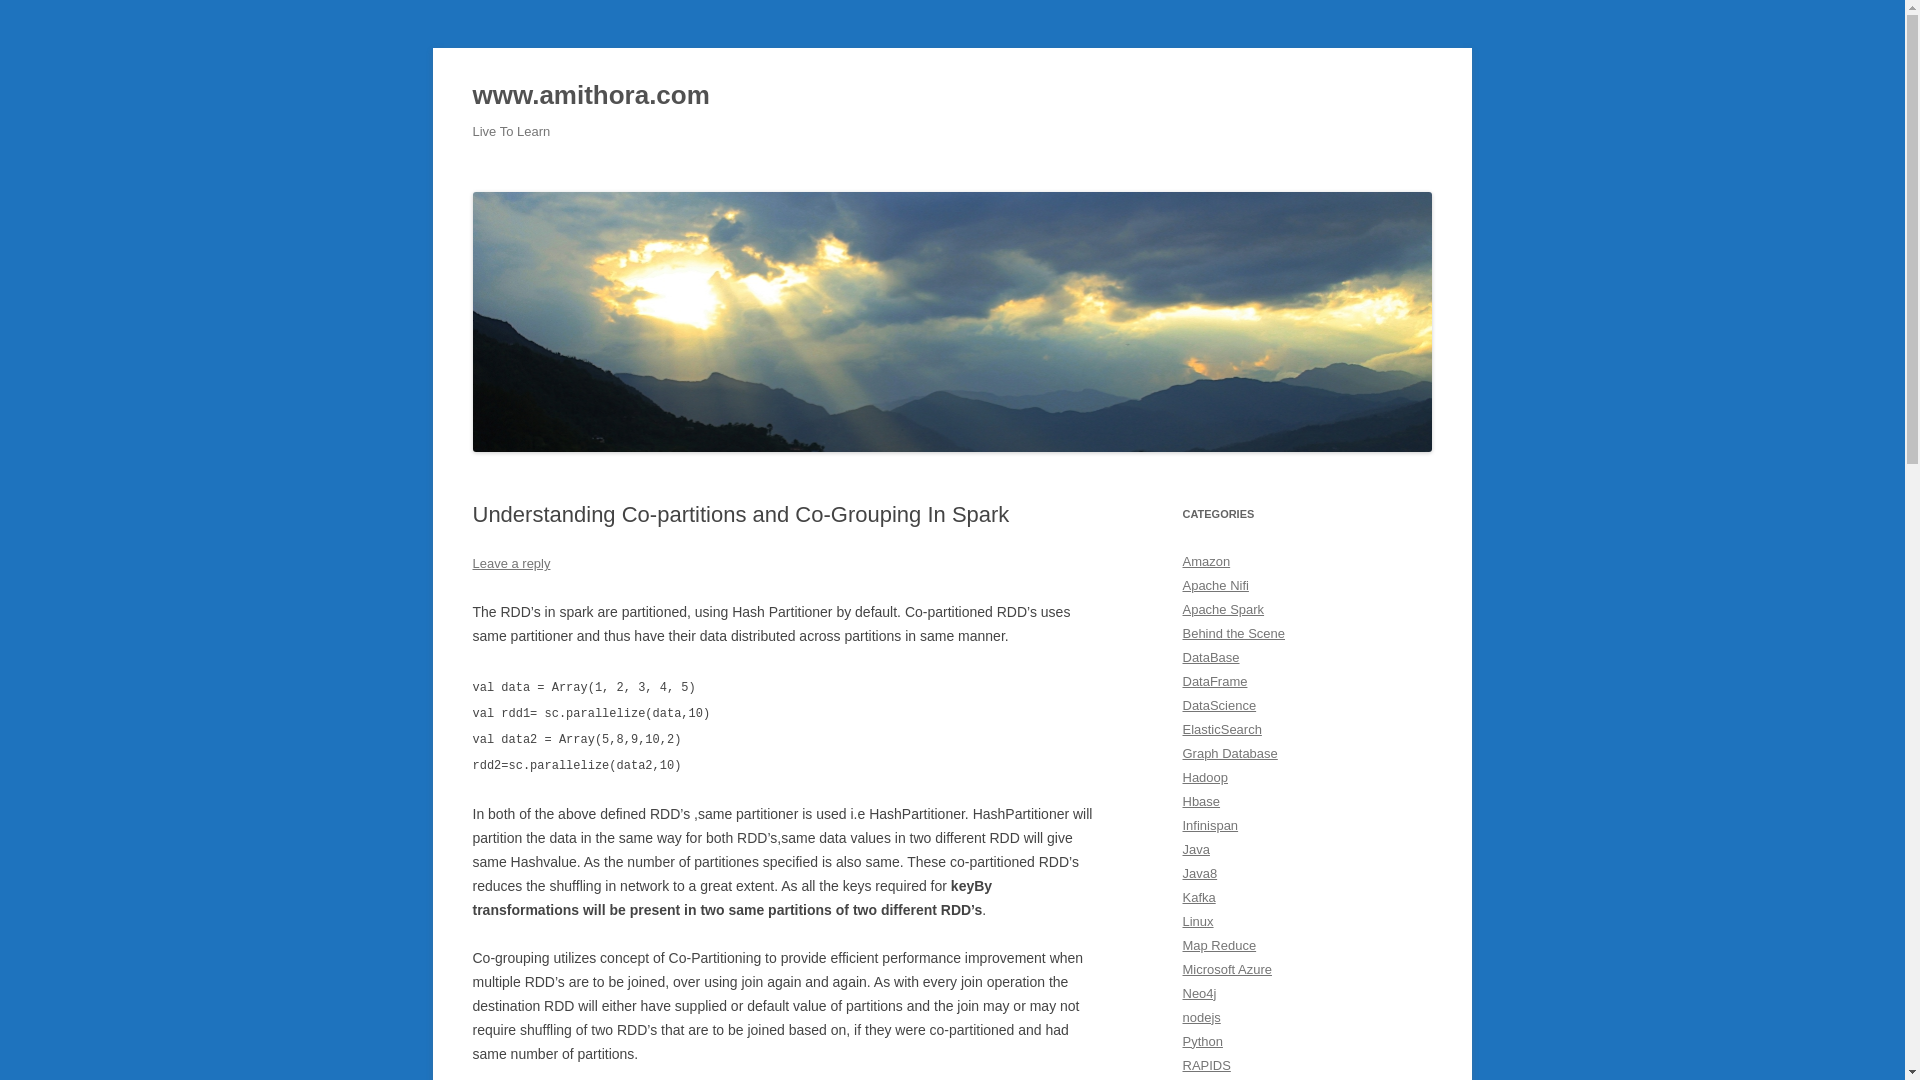 The image size is (1920, 1080). I want to click on DataFrame, so click(1214, 681).